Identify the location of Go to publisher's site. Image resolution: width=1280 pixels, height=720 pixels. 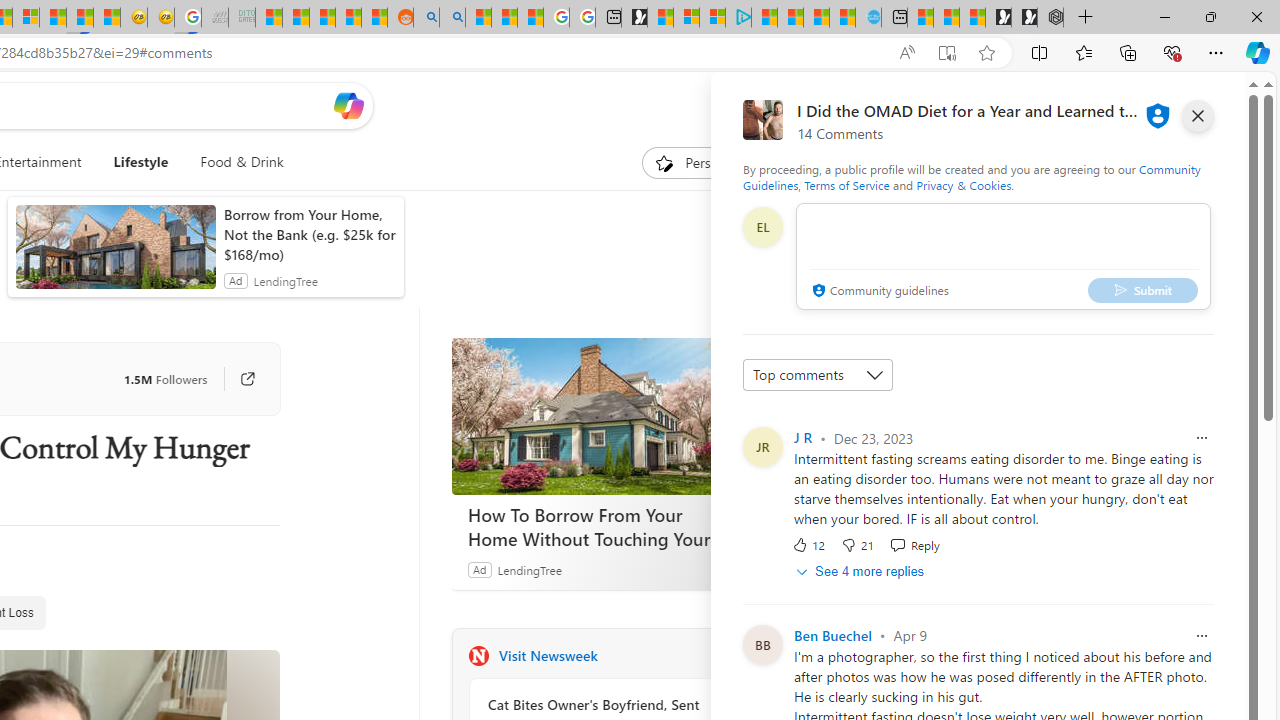
(237, 378).